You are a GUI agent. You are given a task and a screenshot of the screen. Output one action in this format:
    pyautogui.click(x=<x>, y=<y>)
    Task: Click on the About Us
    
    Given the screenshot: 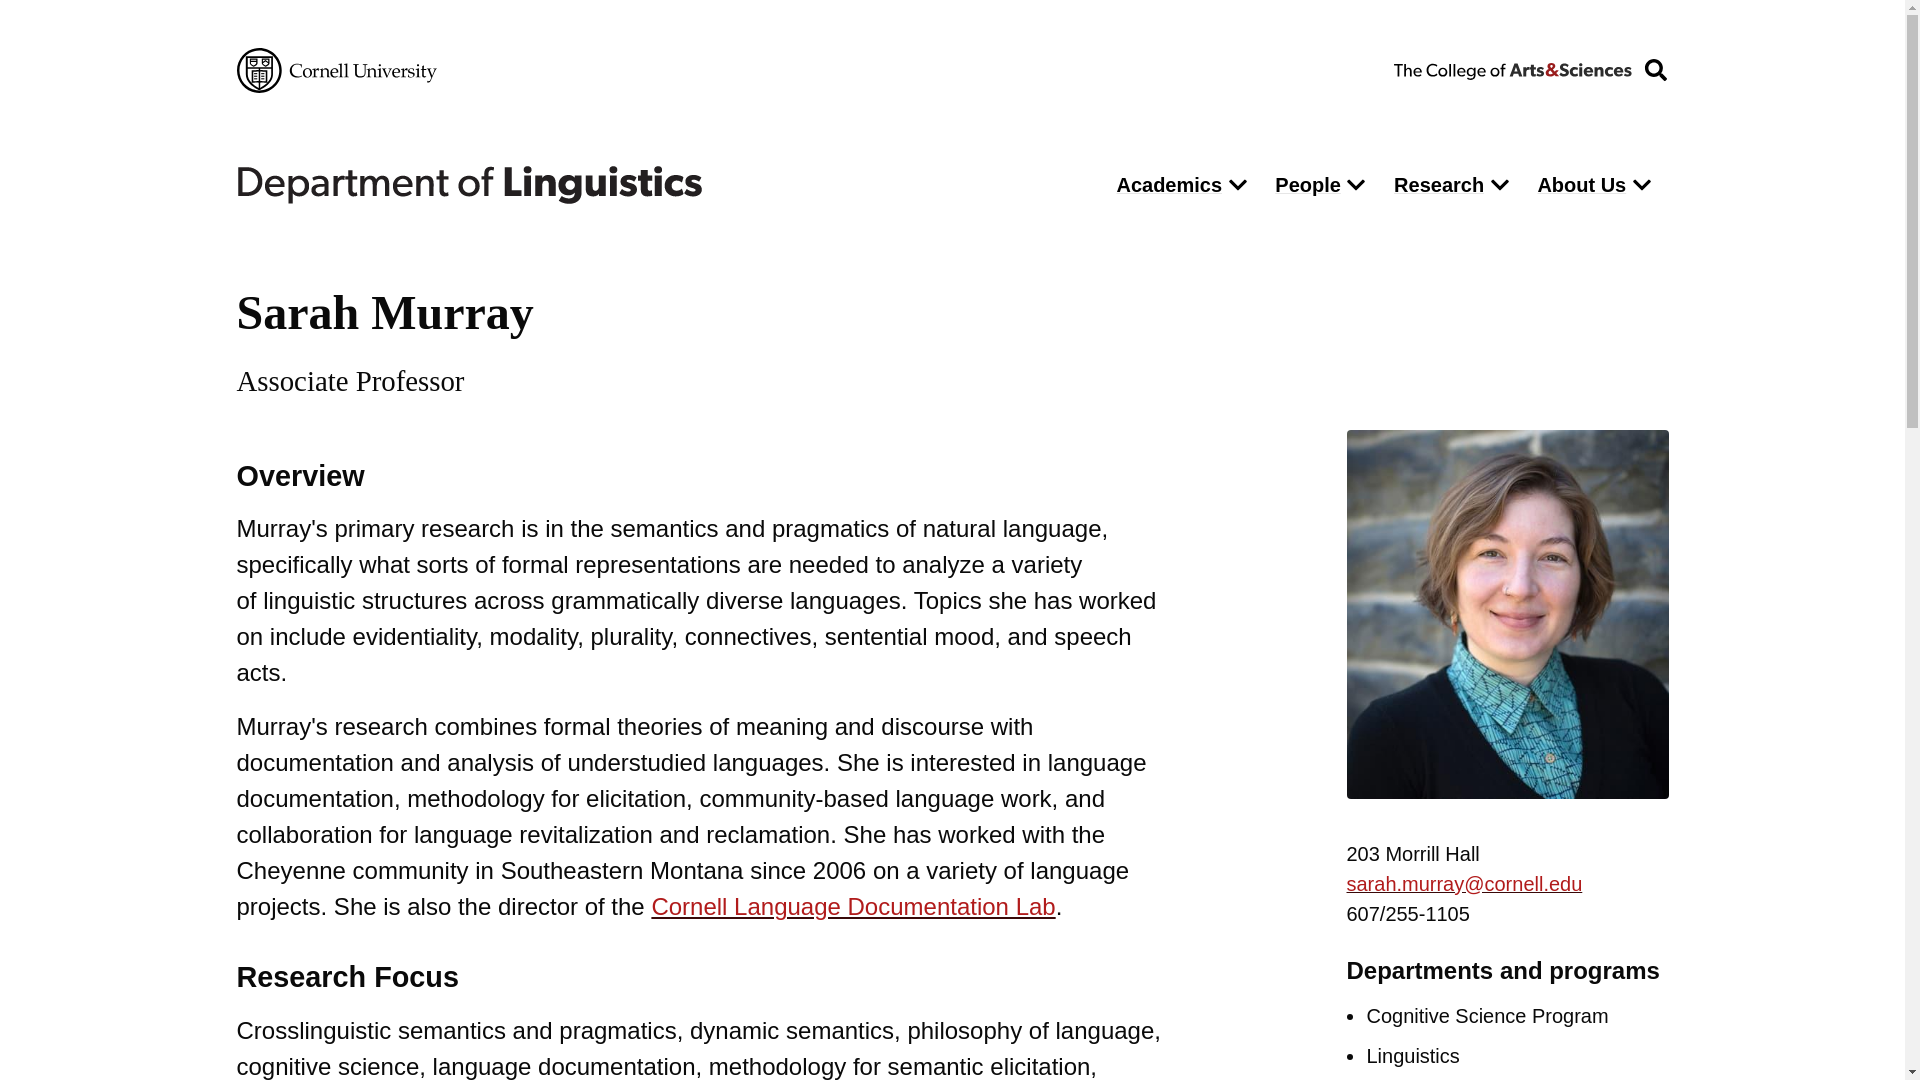 What is the action you would take?
    pyautogui.click(x=1576, y=184)
    